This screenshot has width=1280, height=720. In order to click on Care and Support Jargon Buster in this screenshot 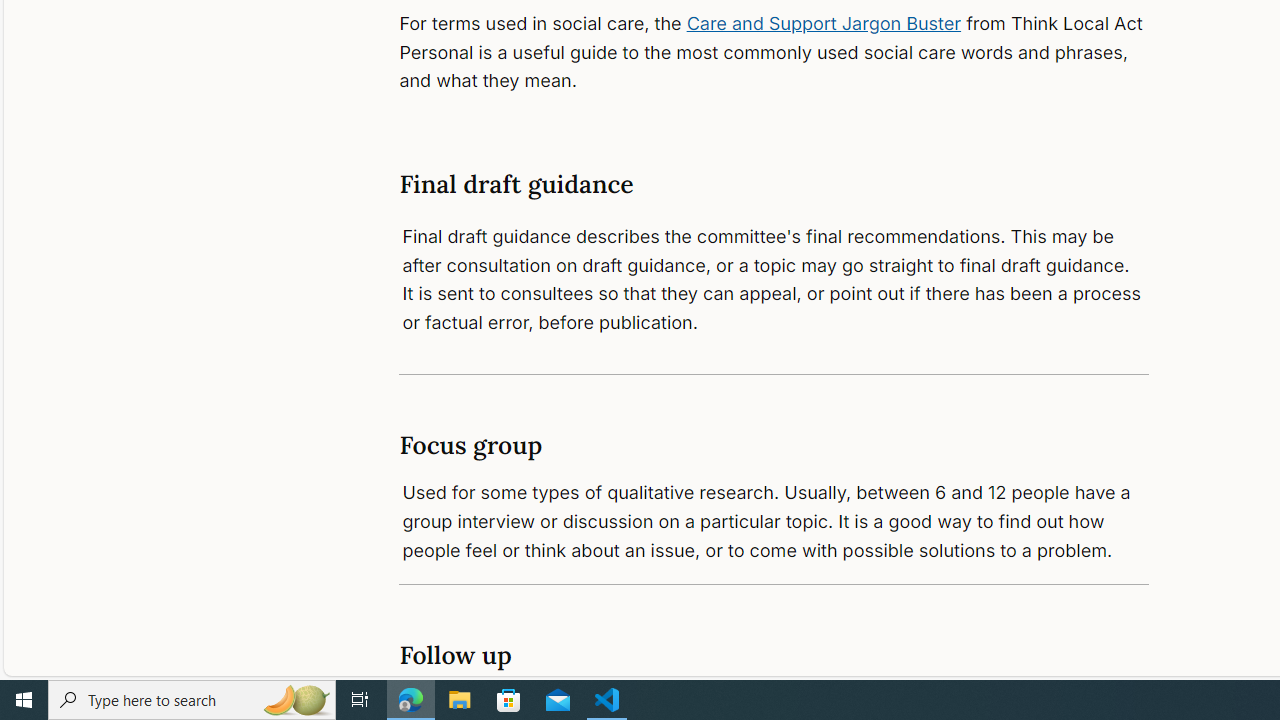, I will do `click(824, 22)`.